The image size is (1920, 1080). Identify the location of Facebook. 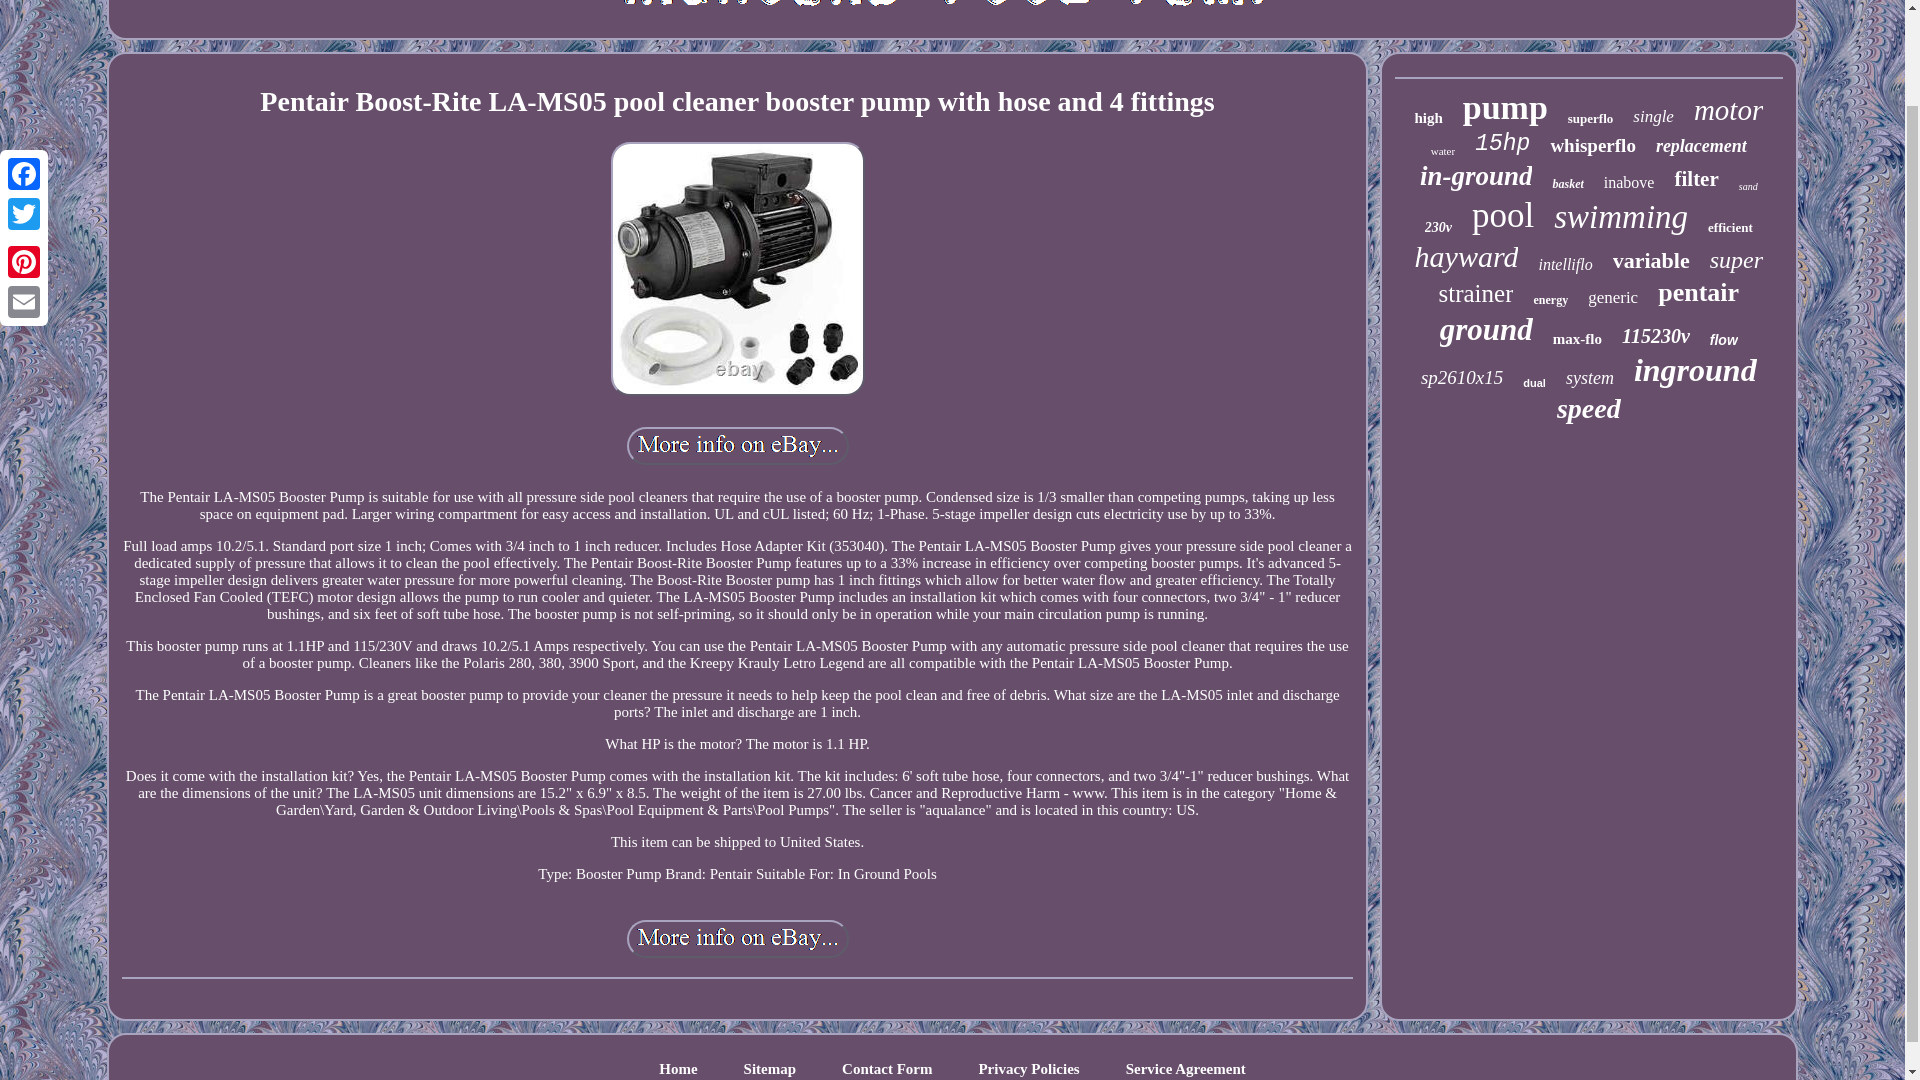
(24, 68).